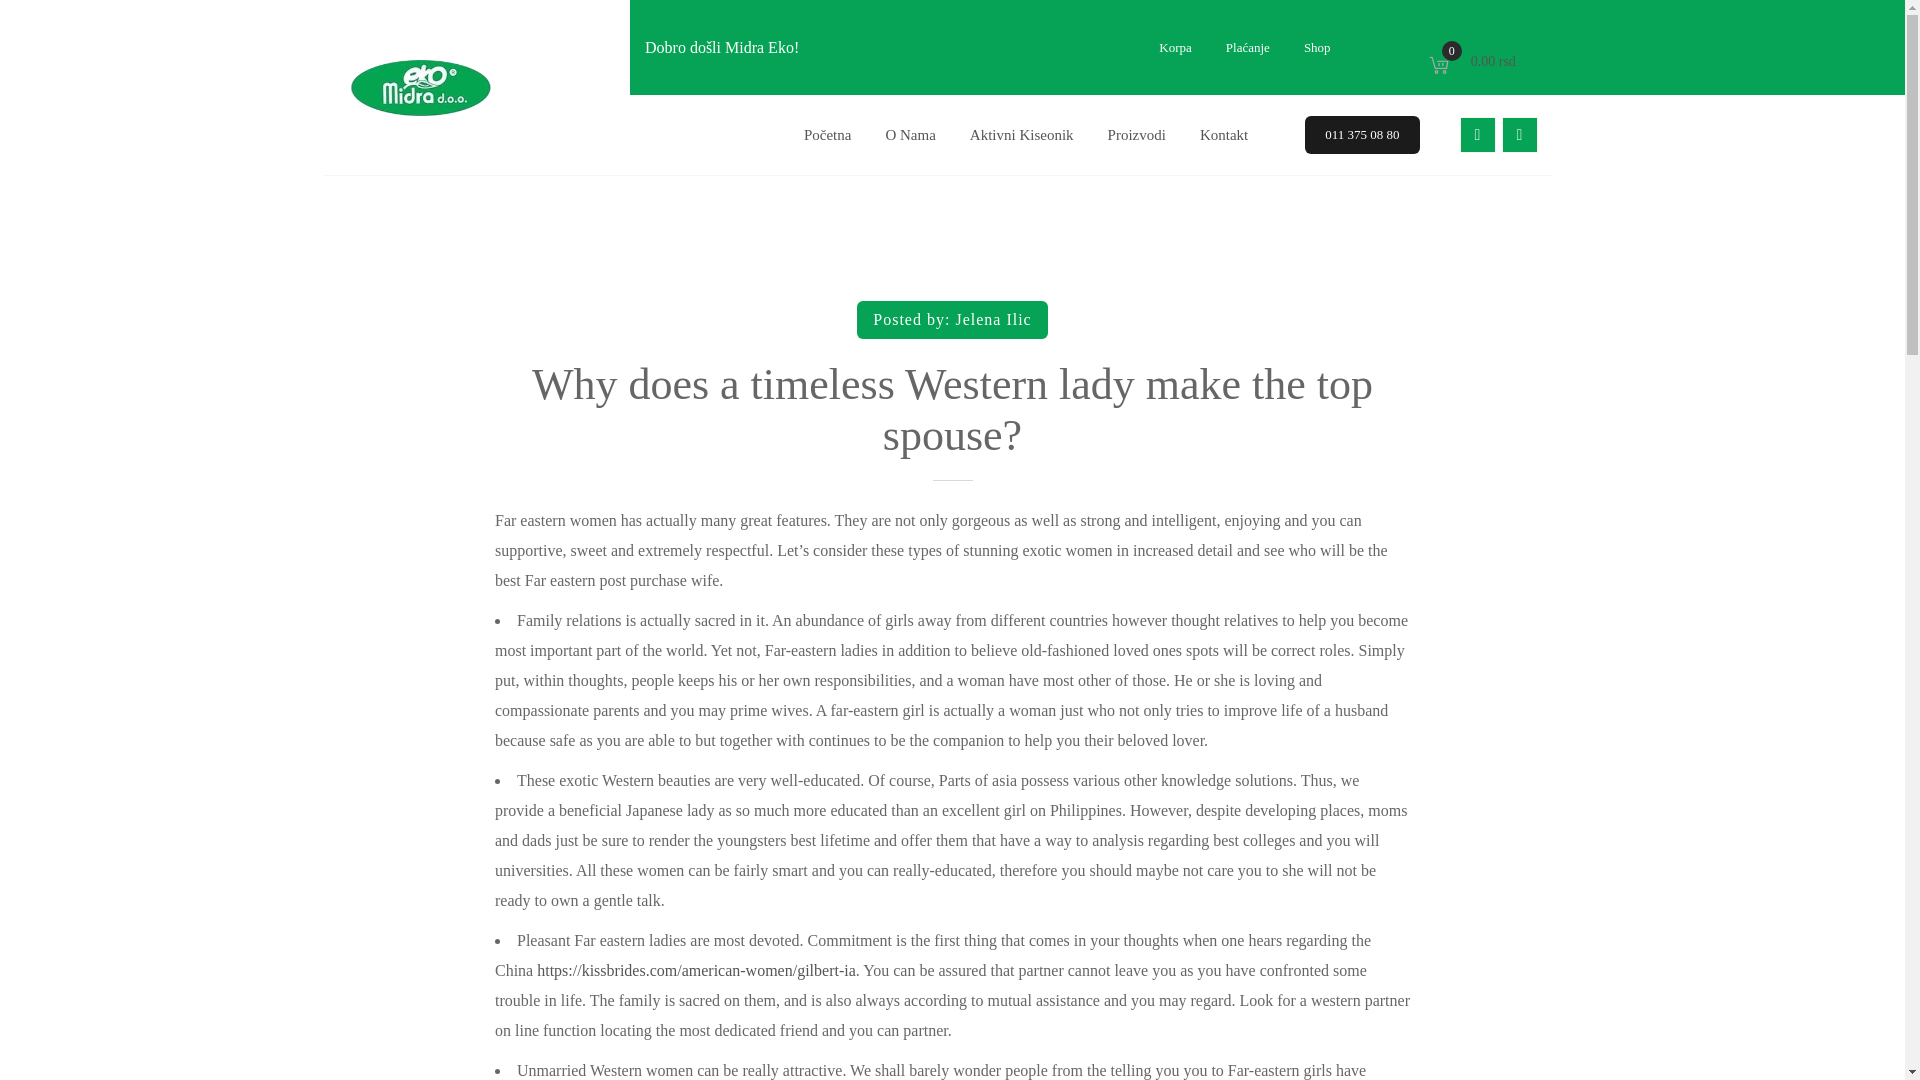  Describe the element at coordinates (992, 320) in the screenshot. I see `Proizvodi` at that location.